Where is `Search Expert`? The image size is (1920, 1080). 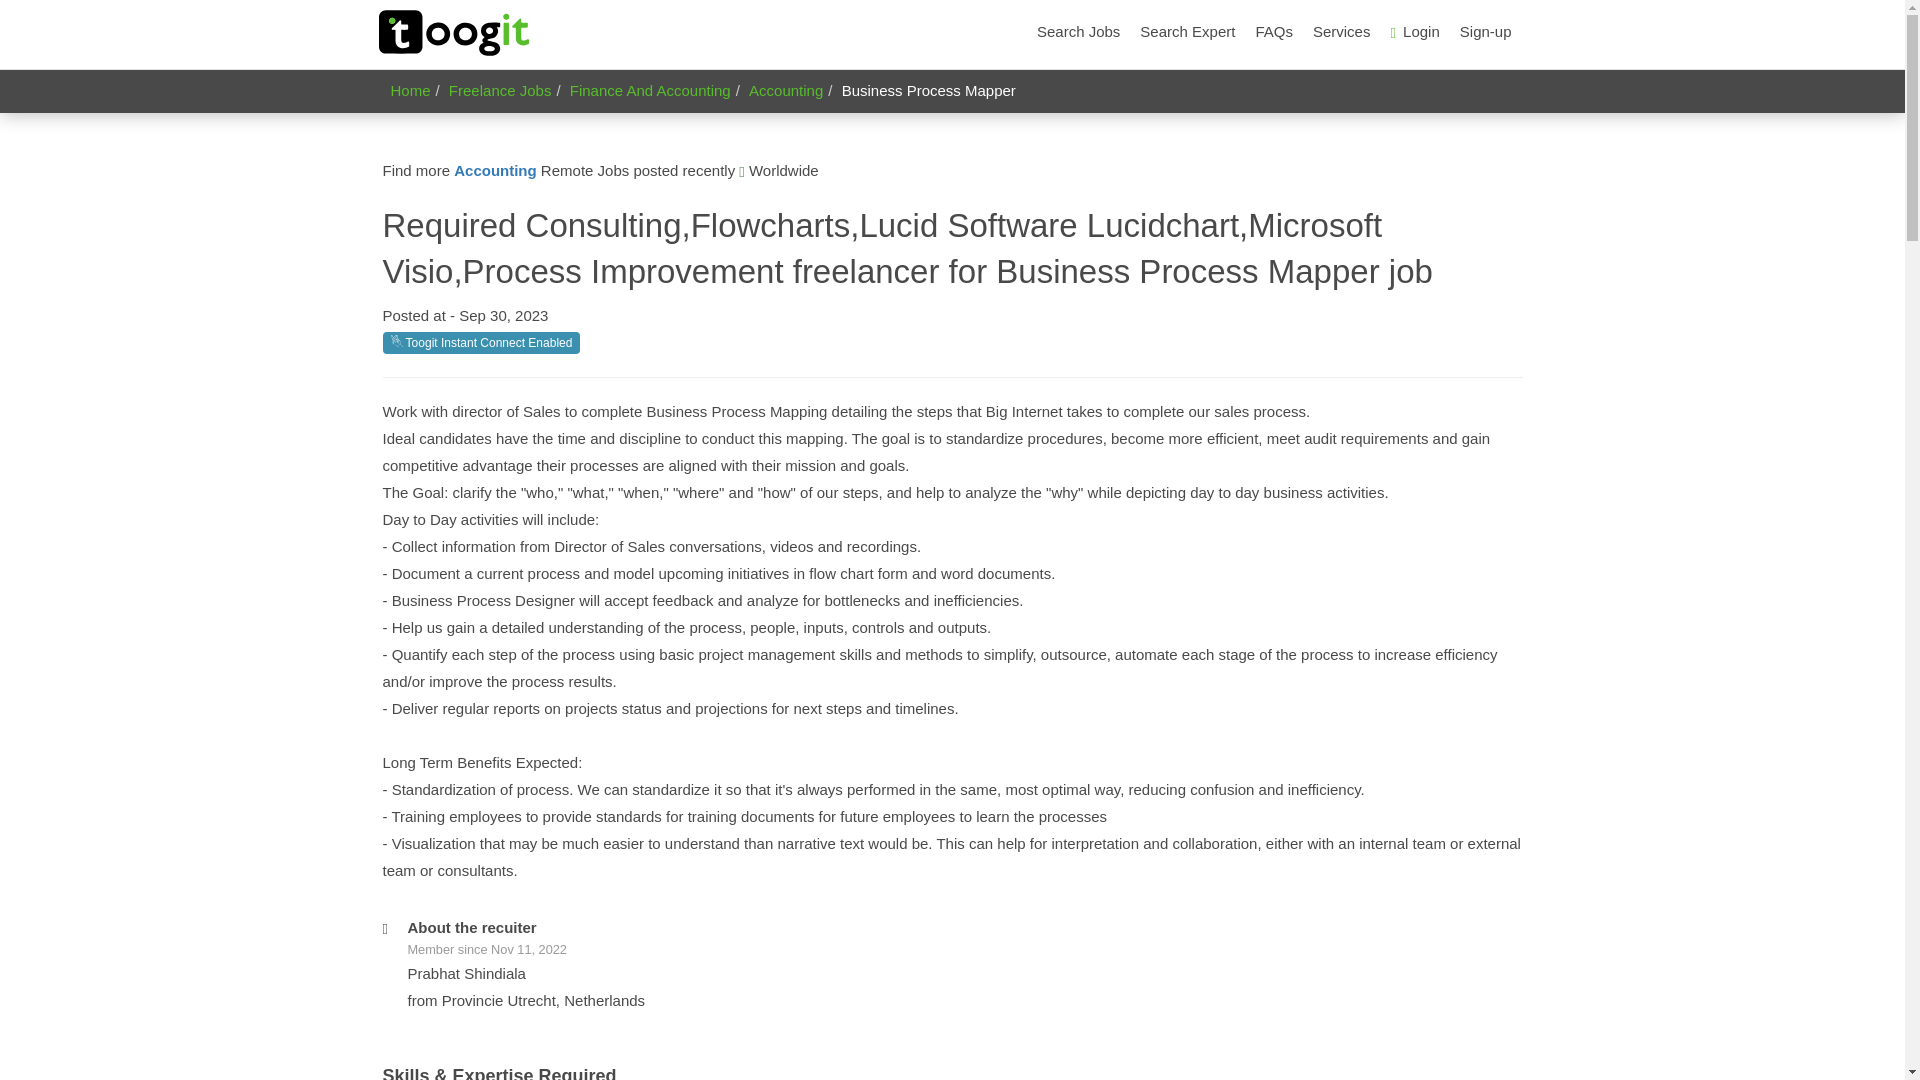 Search Expert is located at coordinates (1187, 32).